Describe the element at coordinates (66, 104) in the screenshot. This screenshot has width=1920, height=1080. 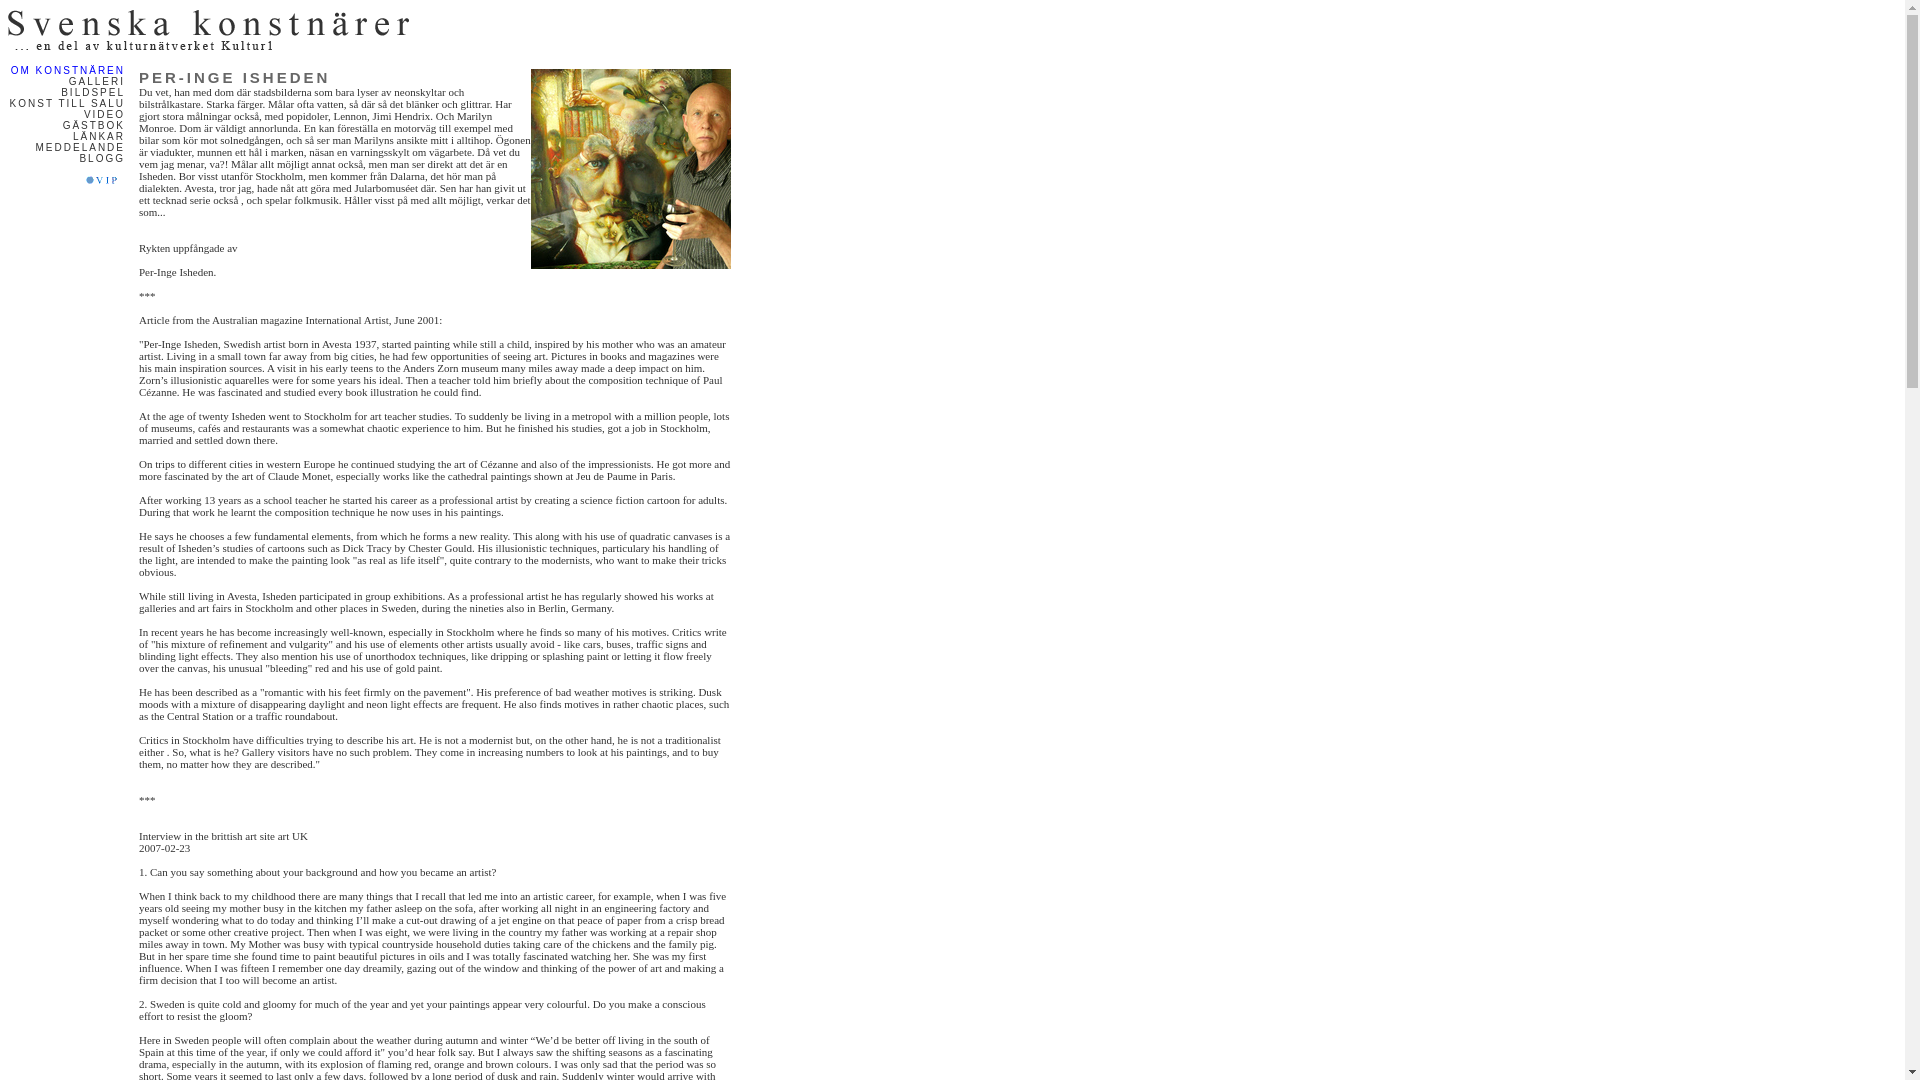
I see `KONST TILL SALU` at that location.